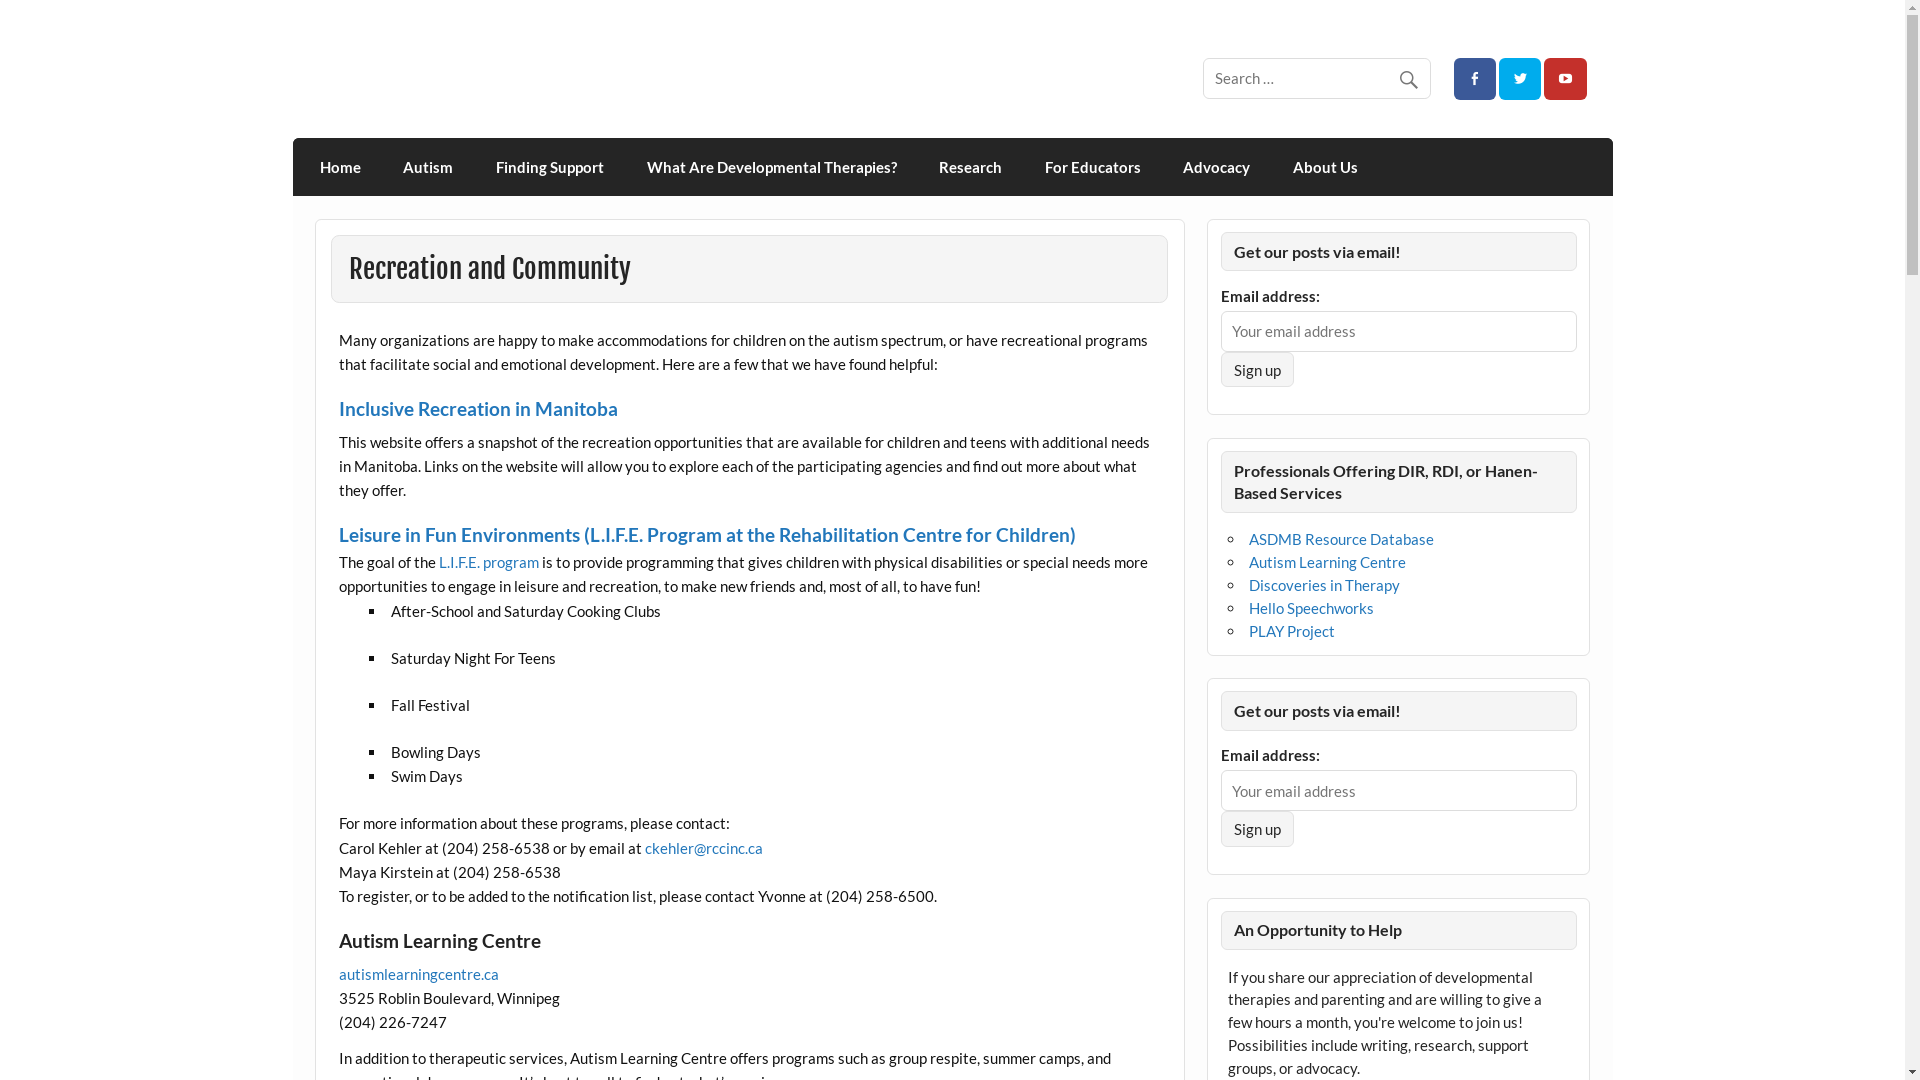  I want to click on Autism Learning Centre, so click(1328, 562).